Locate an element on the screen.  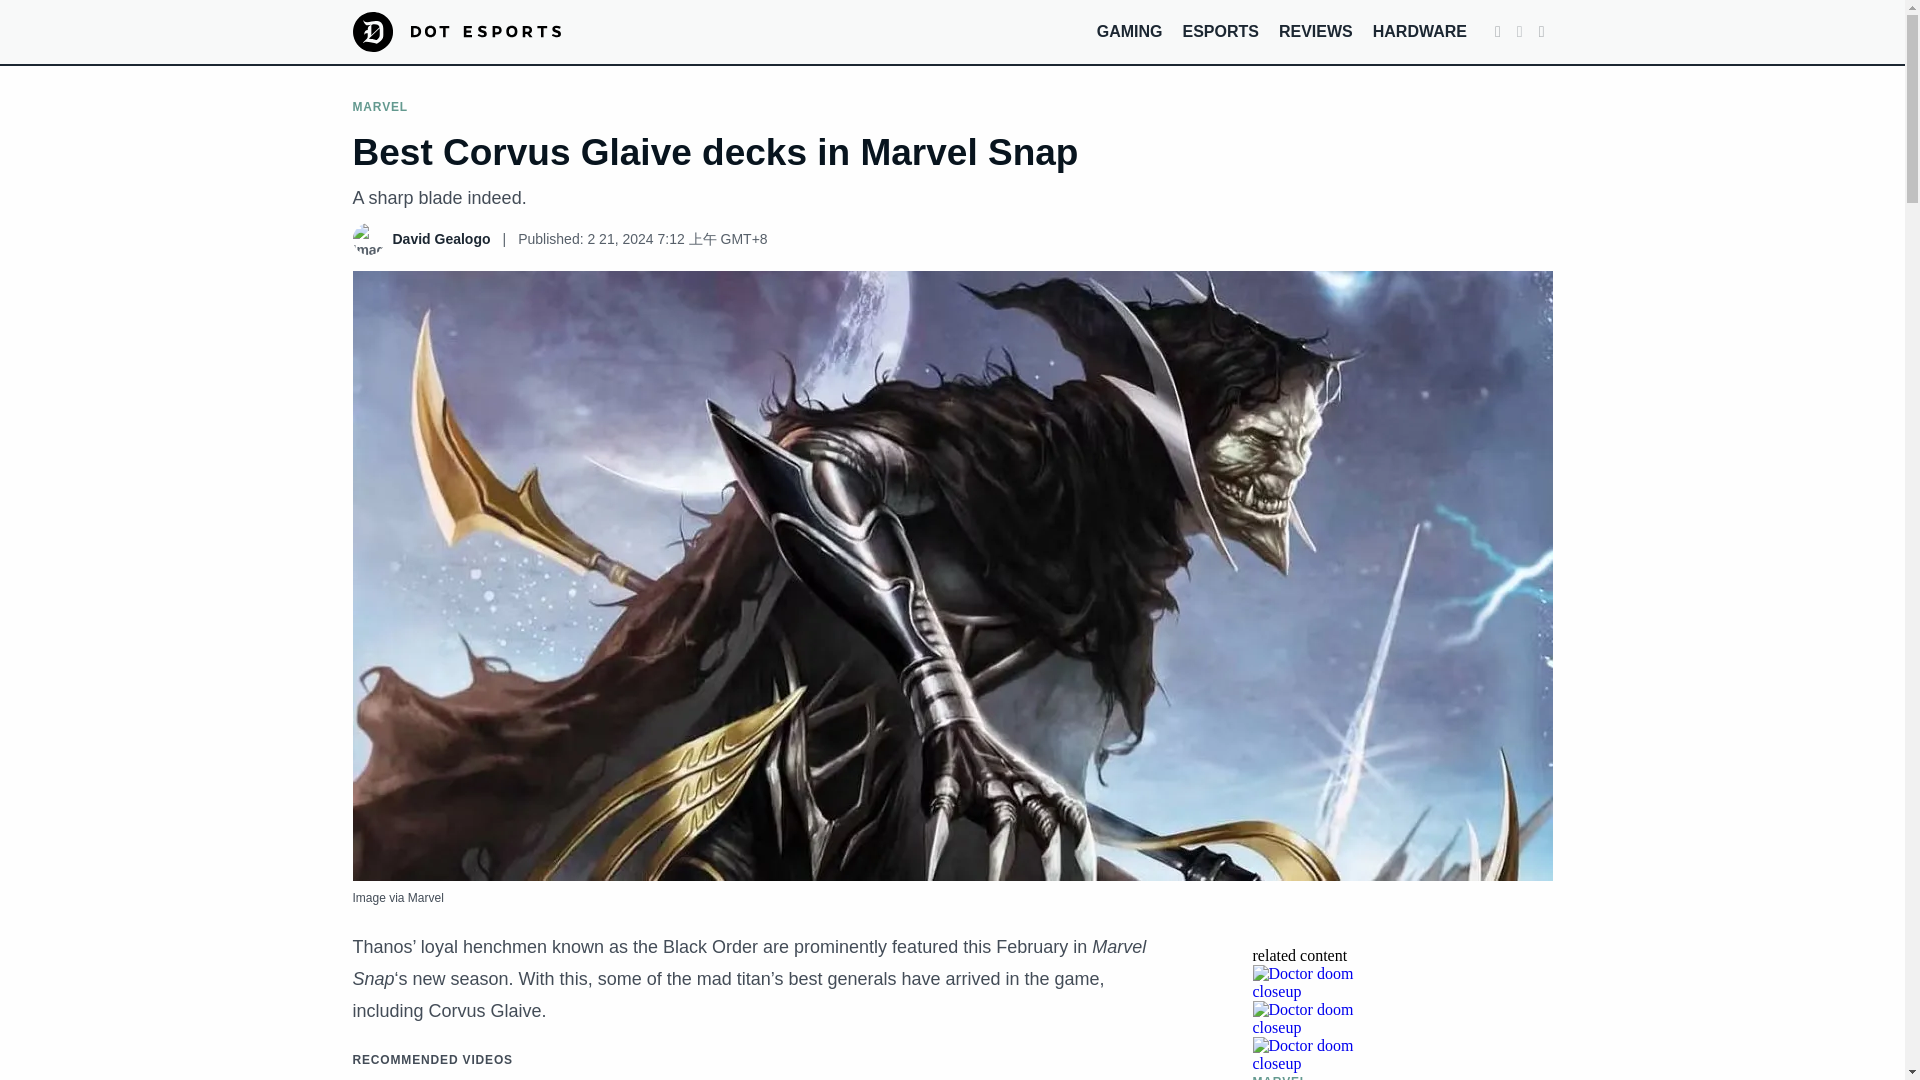
GAMING is located at coordinates (1130, 30).